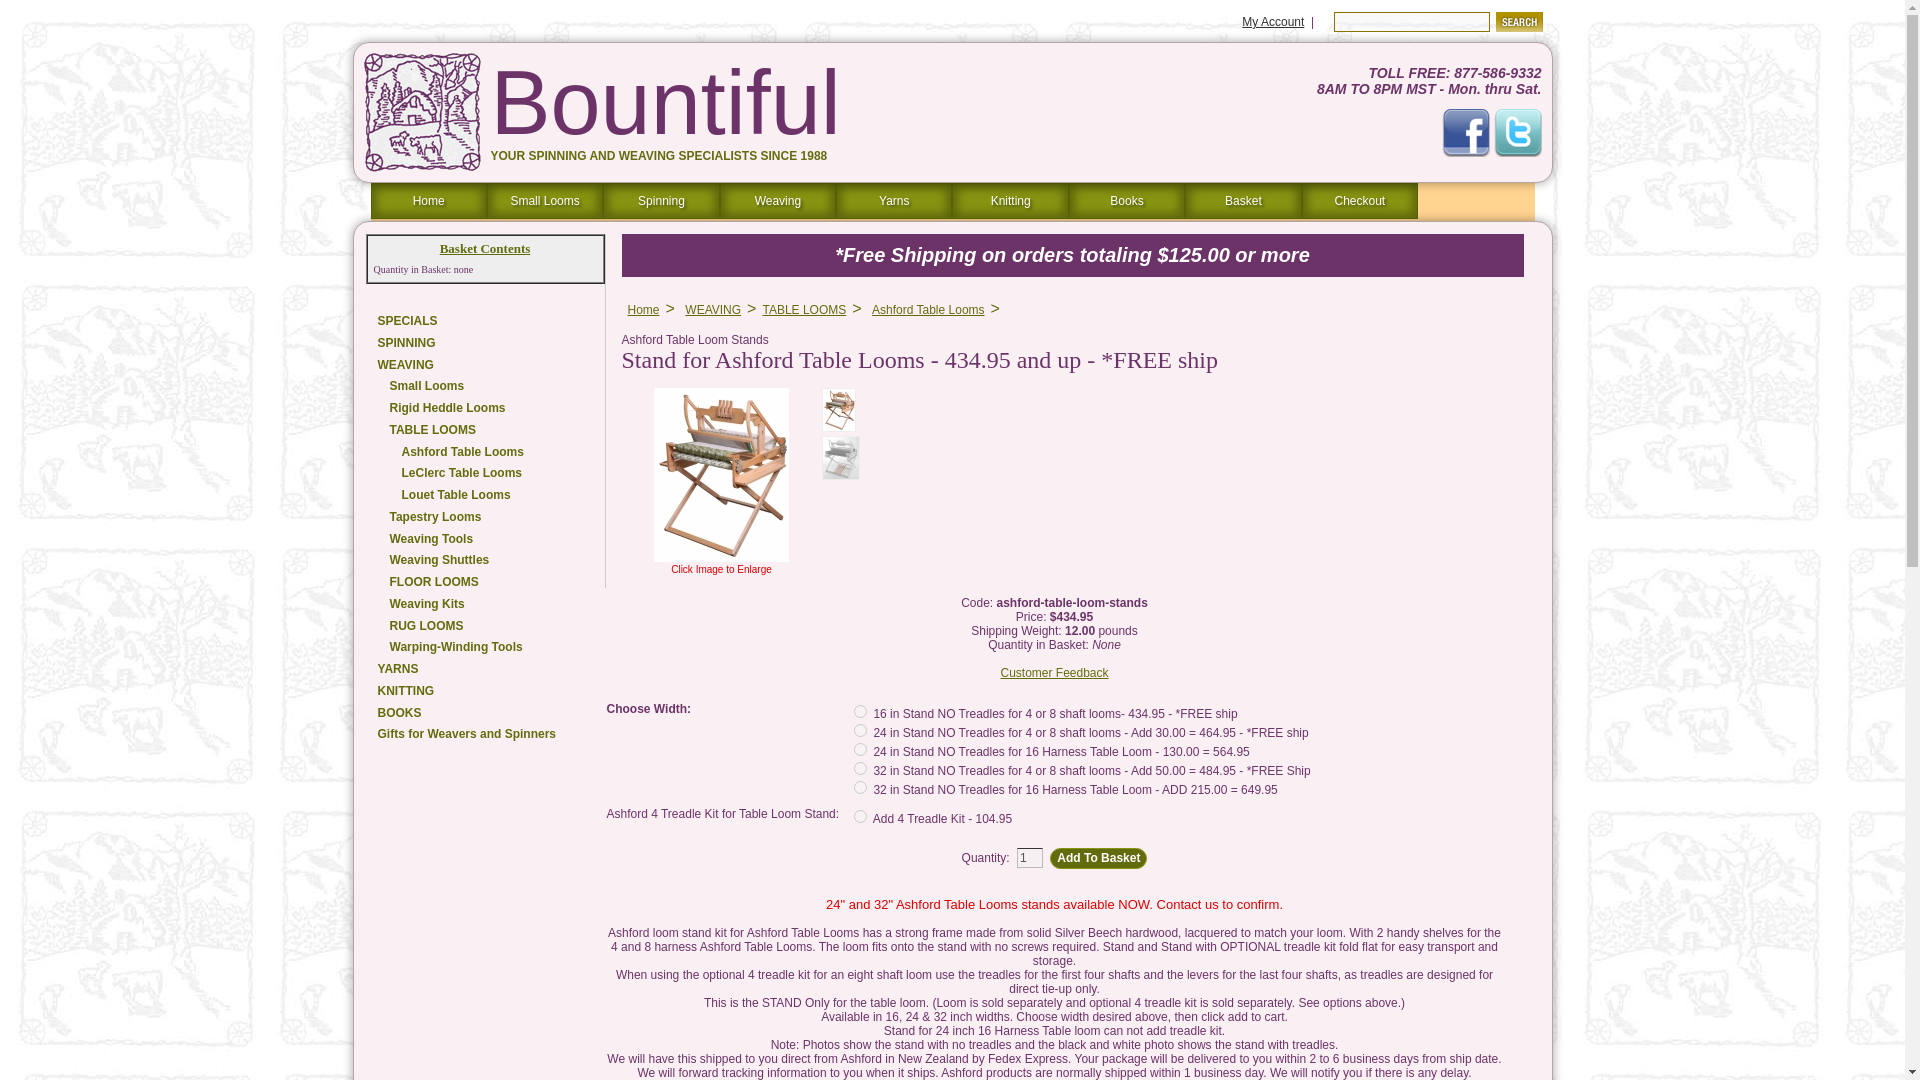  Describe the element at coordinates (485, 584) in the screenshot. I see `FLOOR LOOMS` at that location.